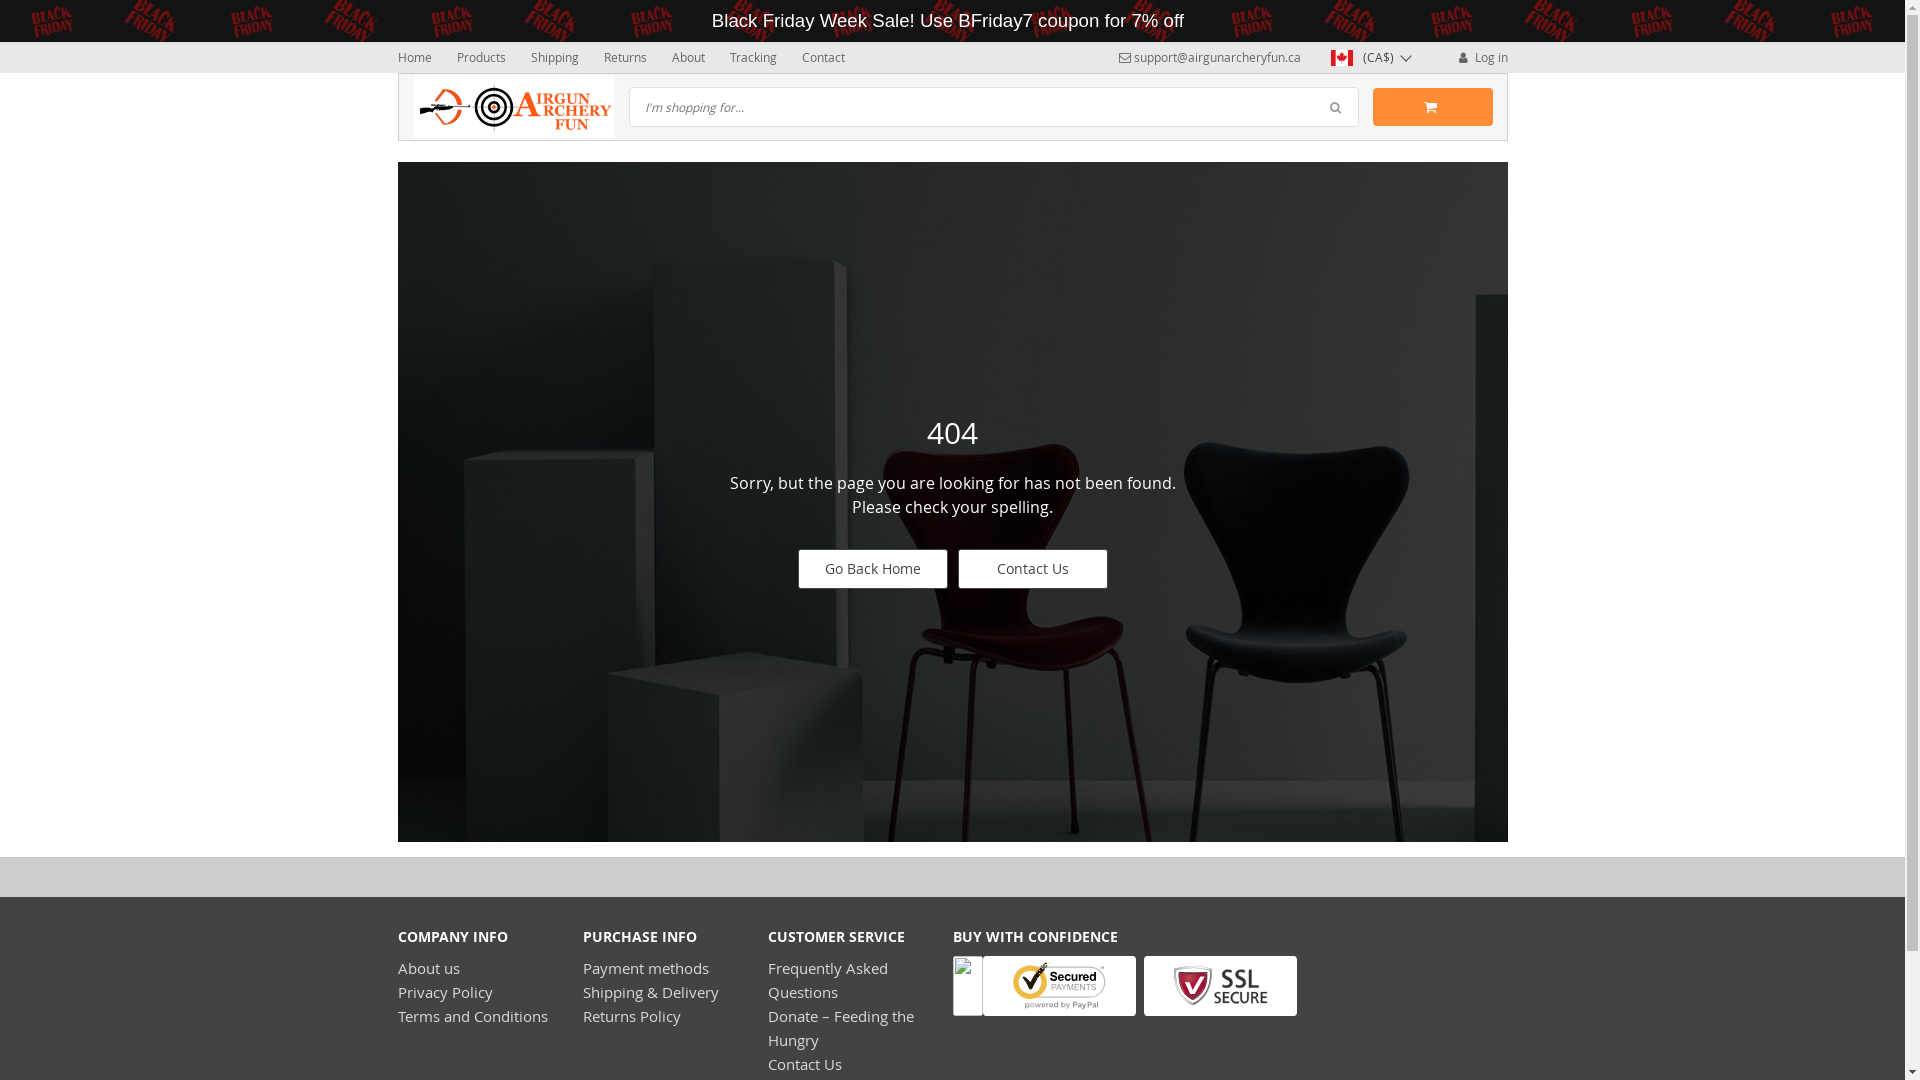 Image resolution: width=1920 pixels, height=1080 pixels. I want to click on Shipping & Delivery, so click(650, 992).